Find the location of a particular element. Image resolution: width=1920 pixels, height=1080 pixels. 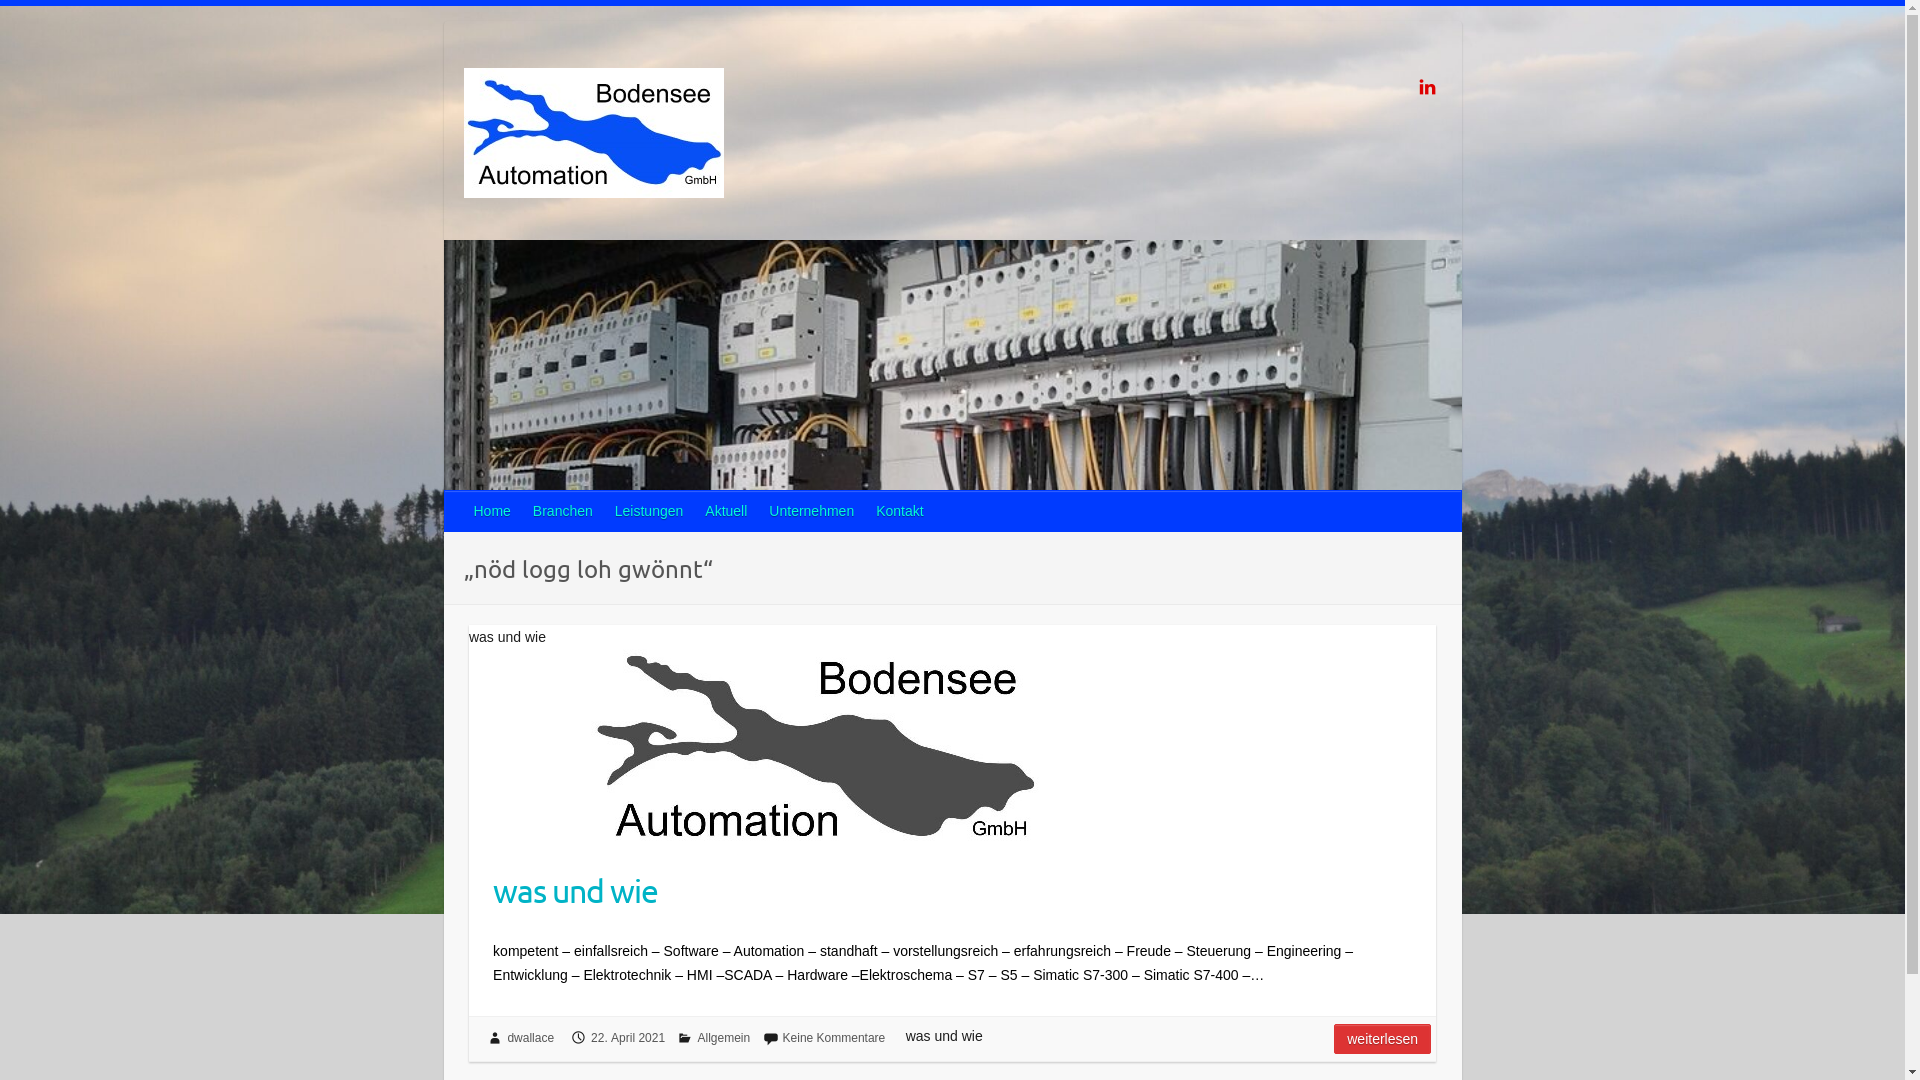

was und wie is located at coordinates (819, 749).